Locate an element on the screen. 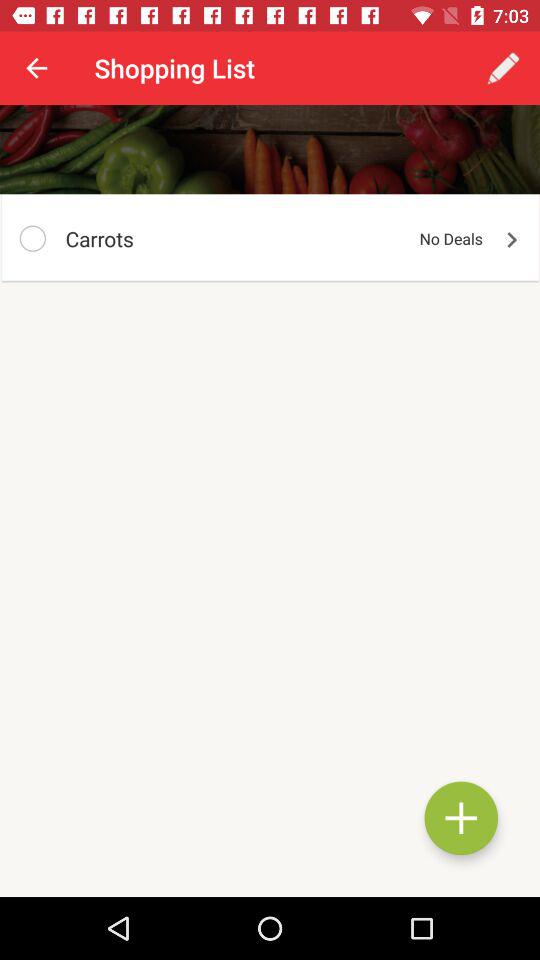 The height and width of the screenshot is (960, 540). tap the app to the right of shopping list item is located at coordinates (503, 68).